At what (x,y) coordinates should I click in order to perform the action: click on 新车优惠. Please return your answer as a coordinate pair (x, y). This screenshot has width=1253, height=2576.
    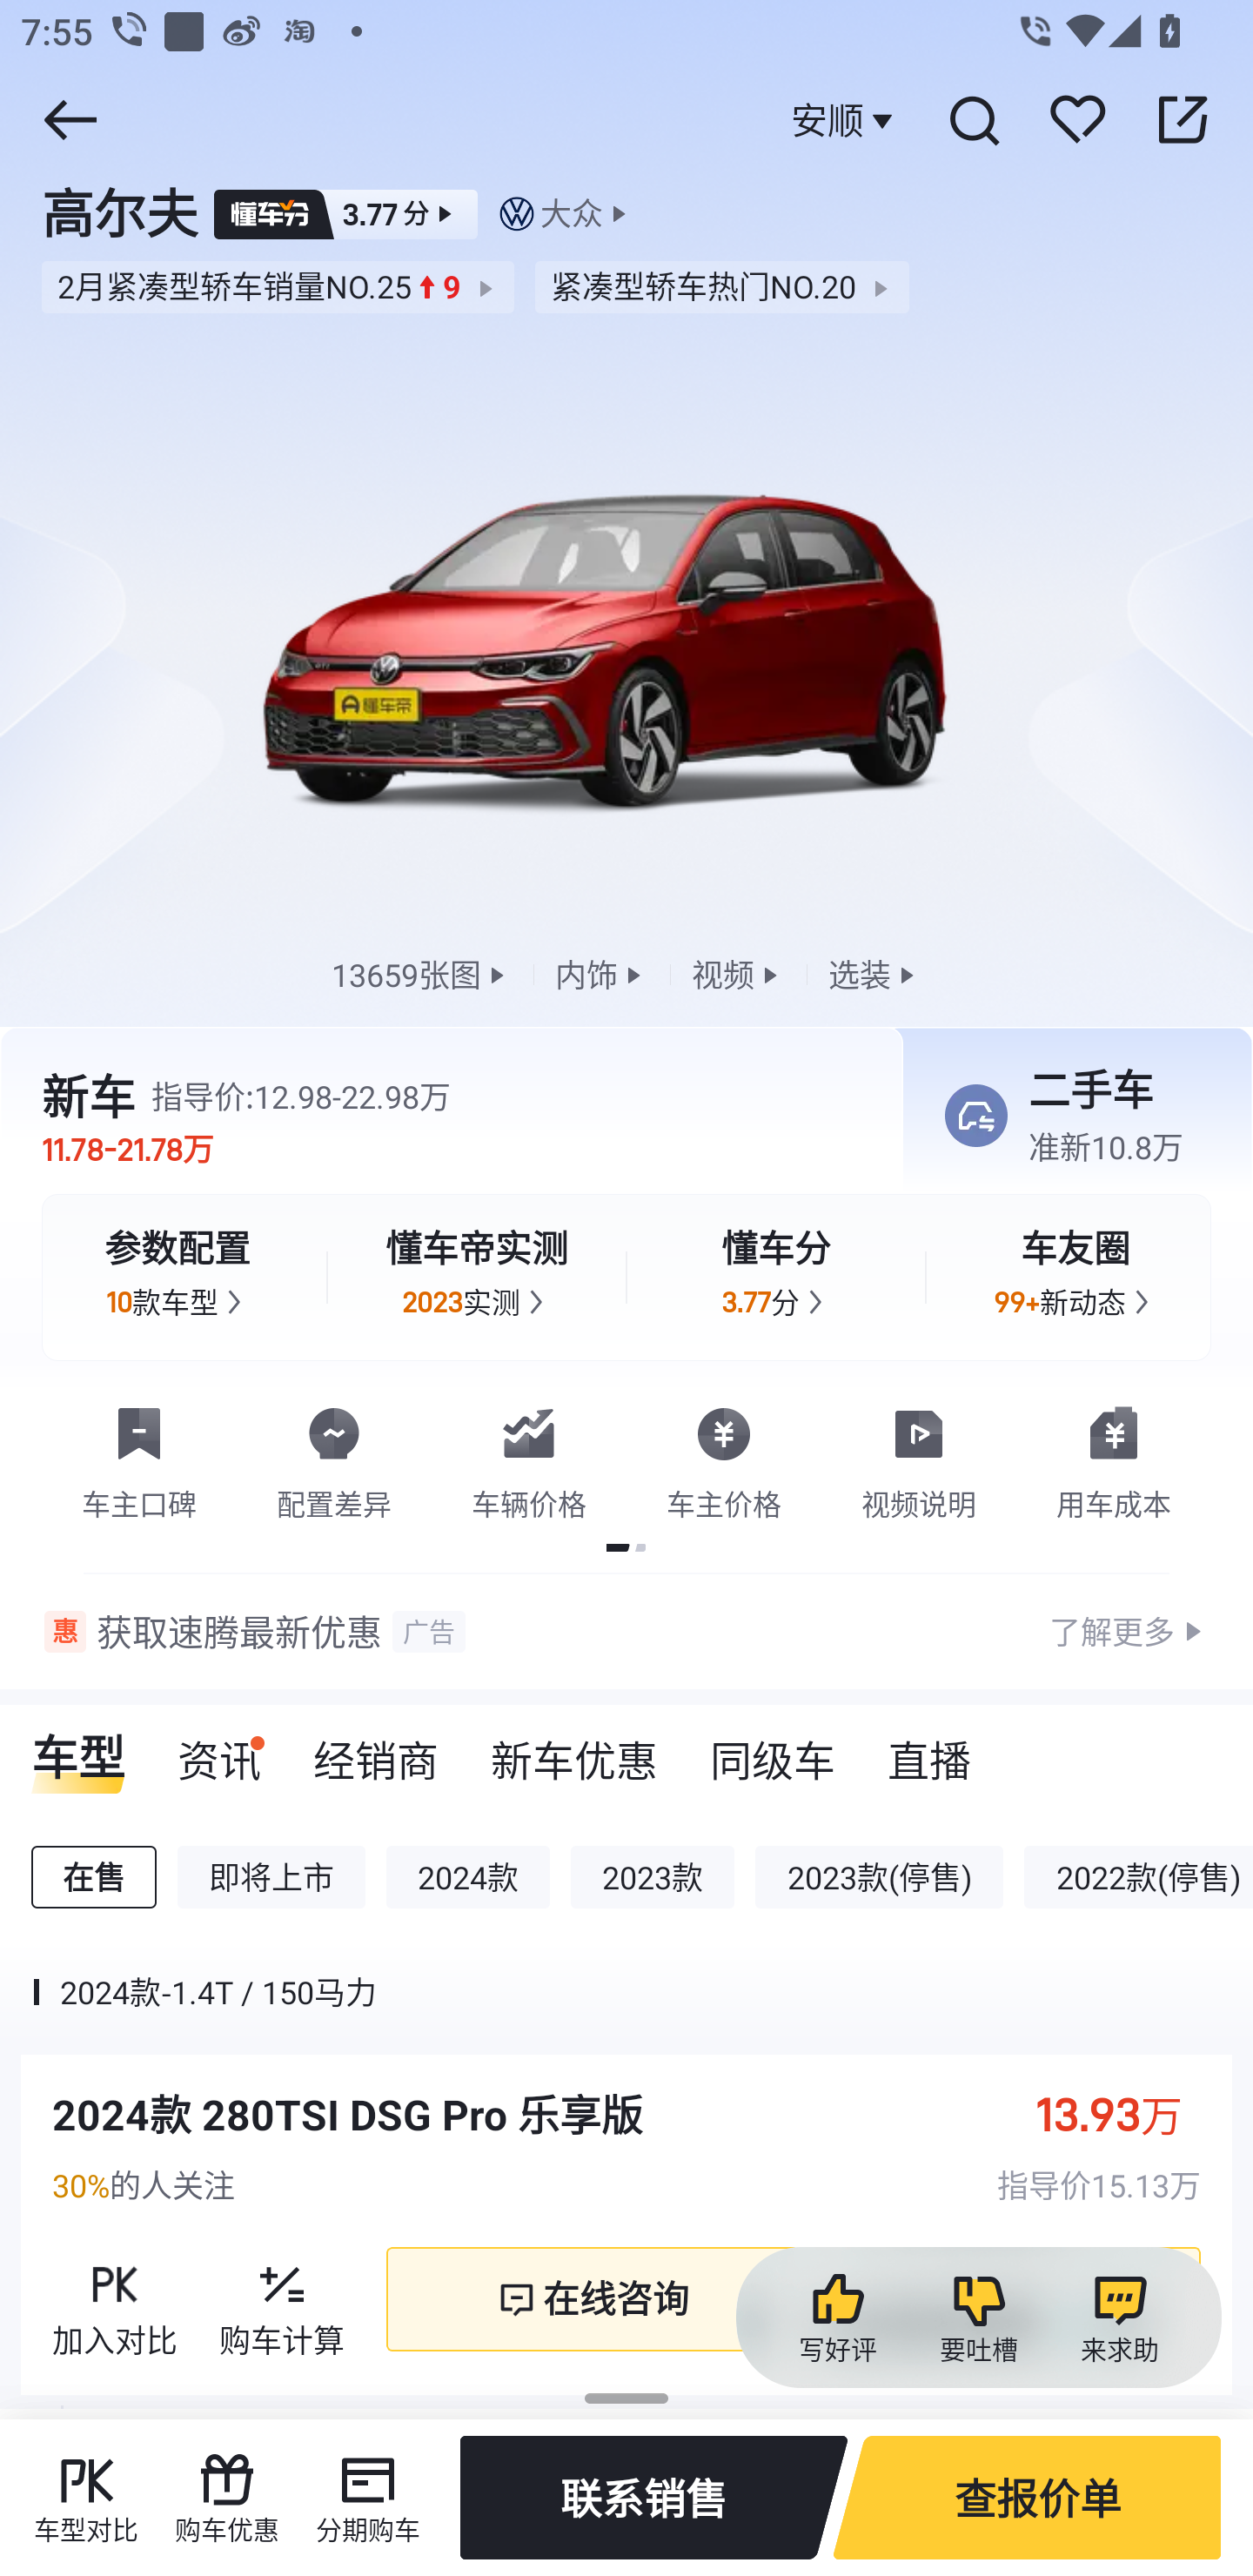
    Looking at the image, I should click on (574, 1750).